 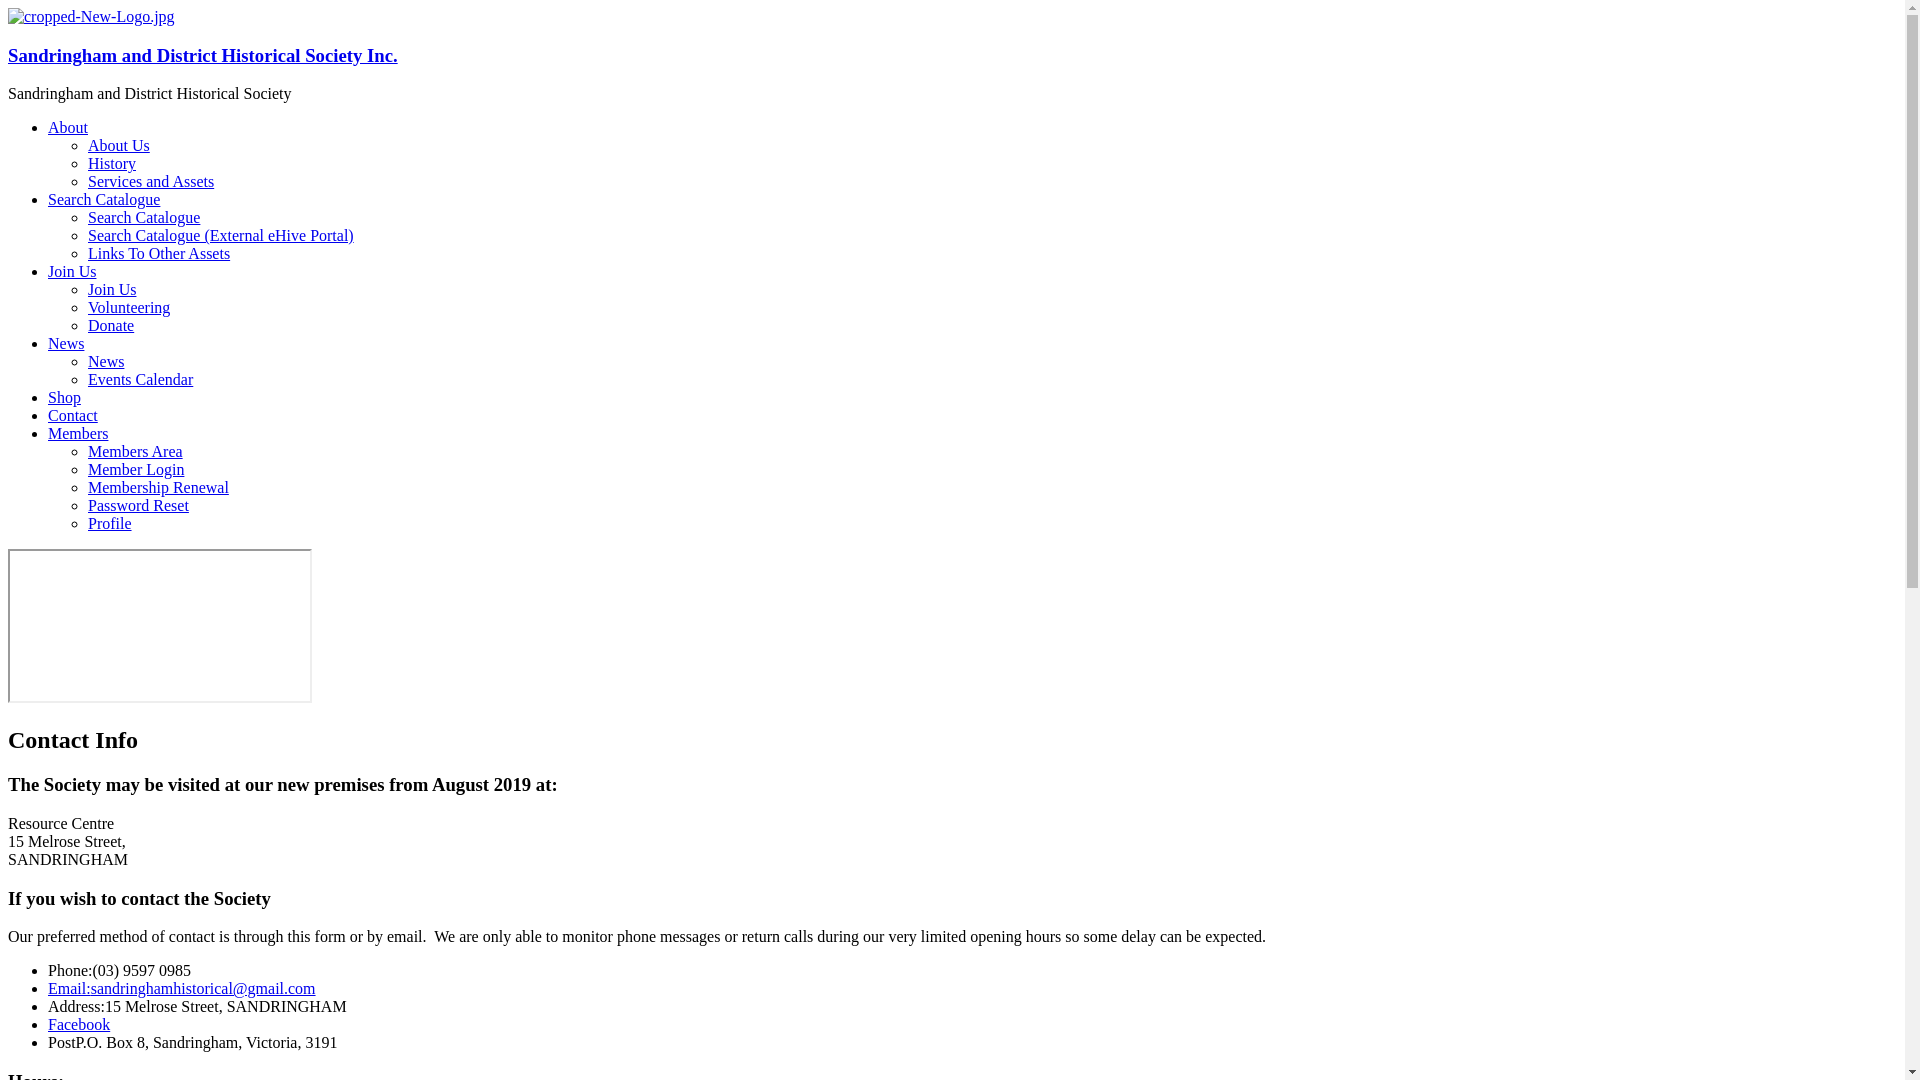 What do you see at coordinates (111, 326) in the screenshot?
I see `Donate` at bounding box center [111, 326].